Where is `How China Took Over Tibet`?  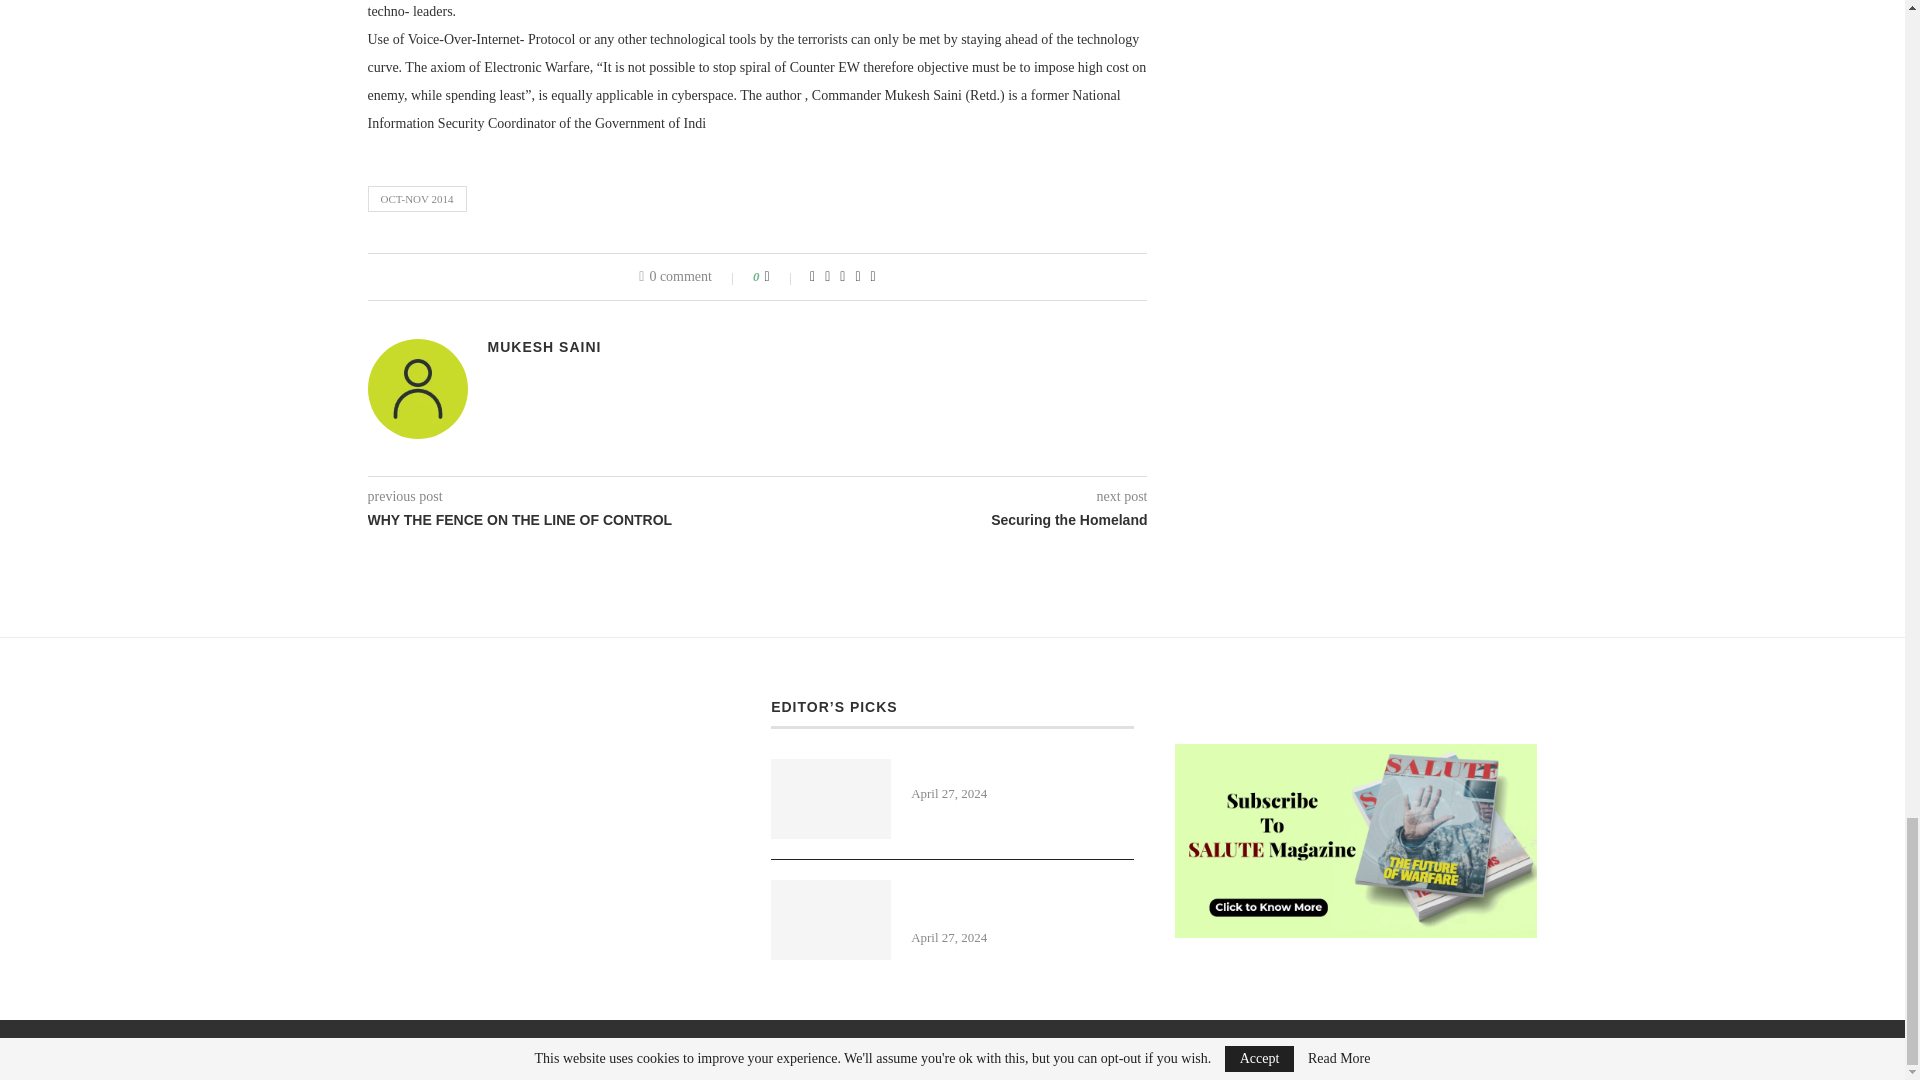 How China Took Over Tibet is located at coordinates (1022, 770).